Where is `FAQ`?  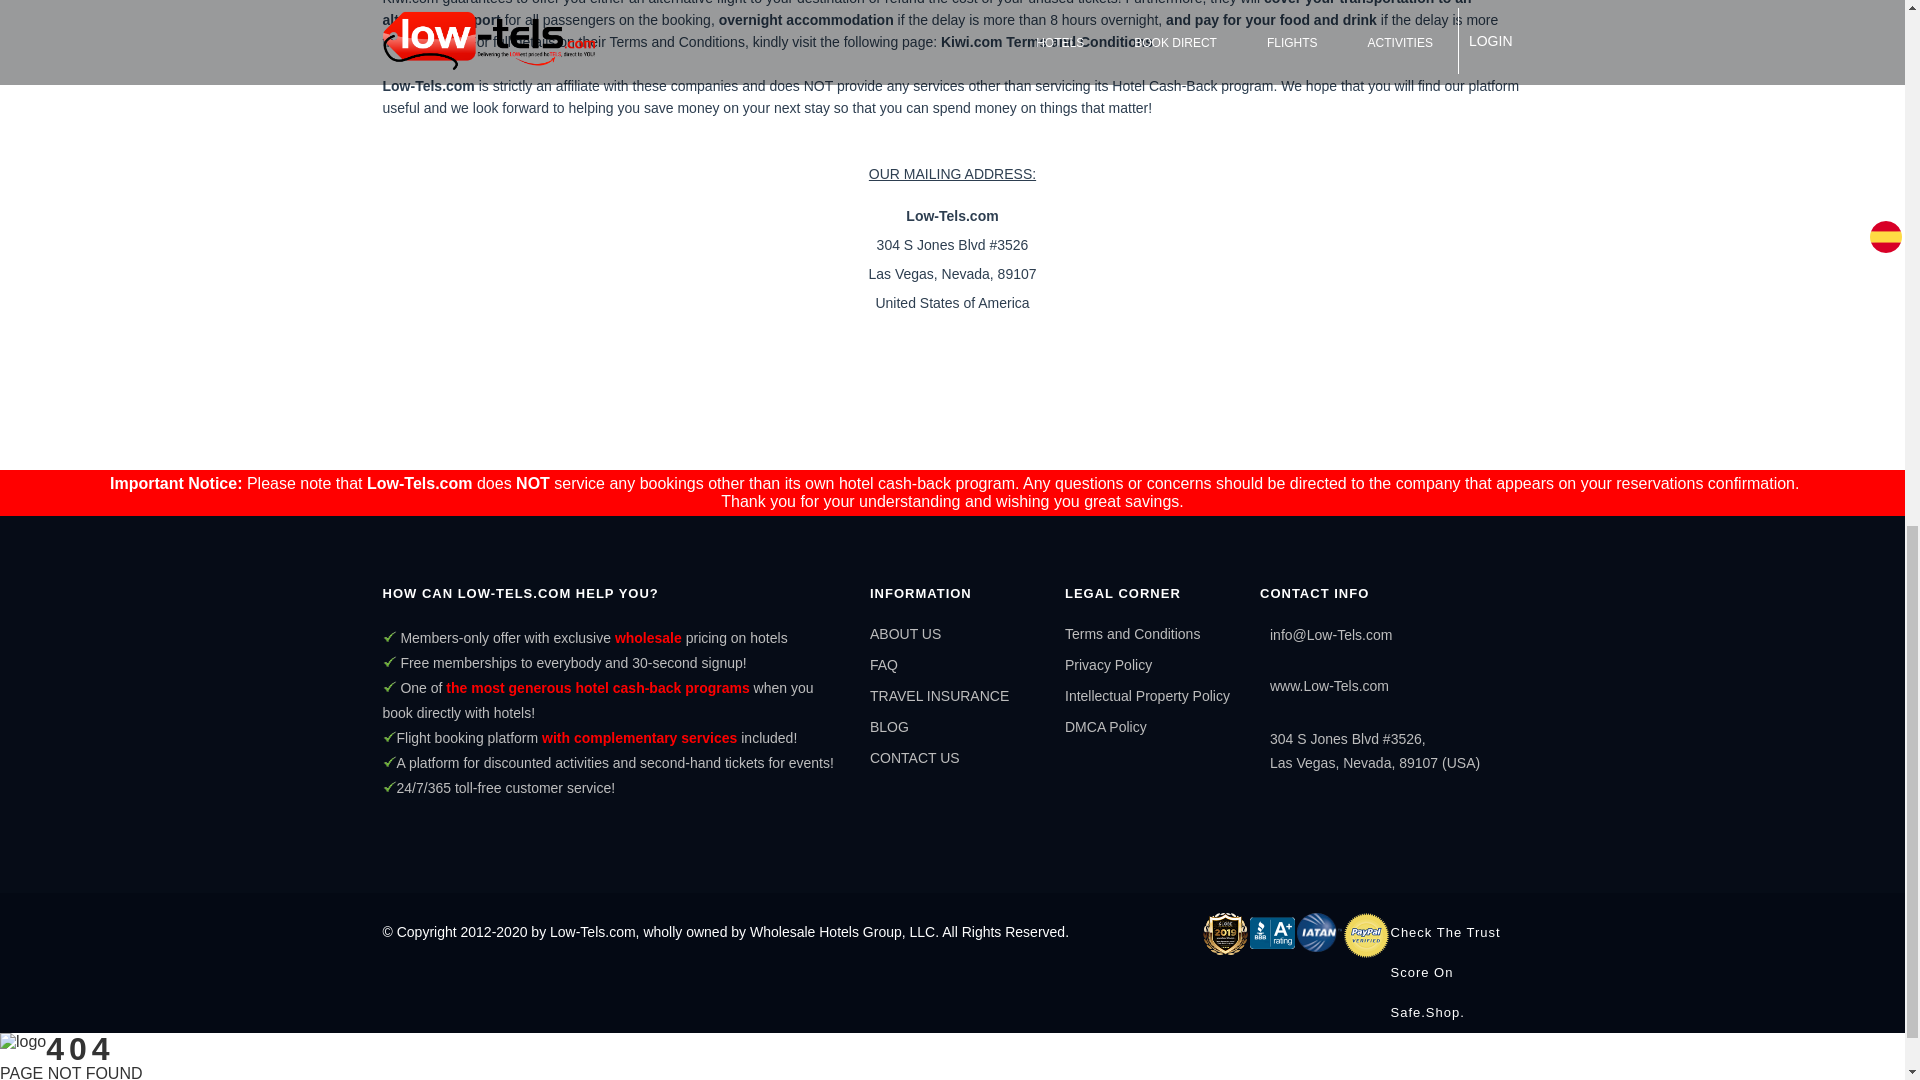 FAQ is located at coordinates (884, 664).